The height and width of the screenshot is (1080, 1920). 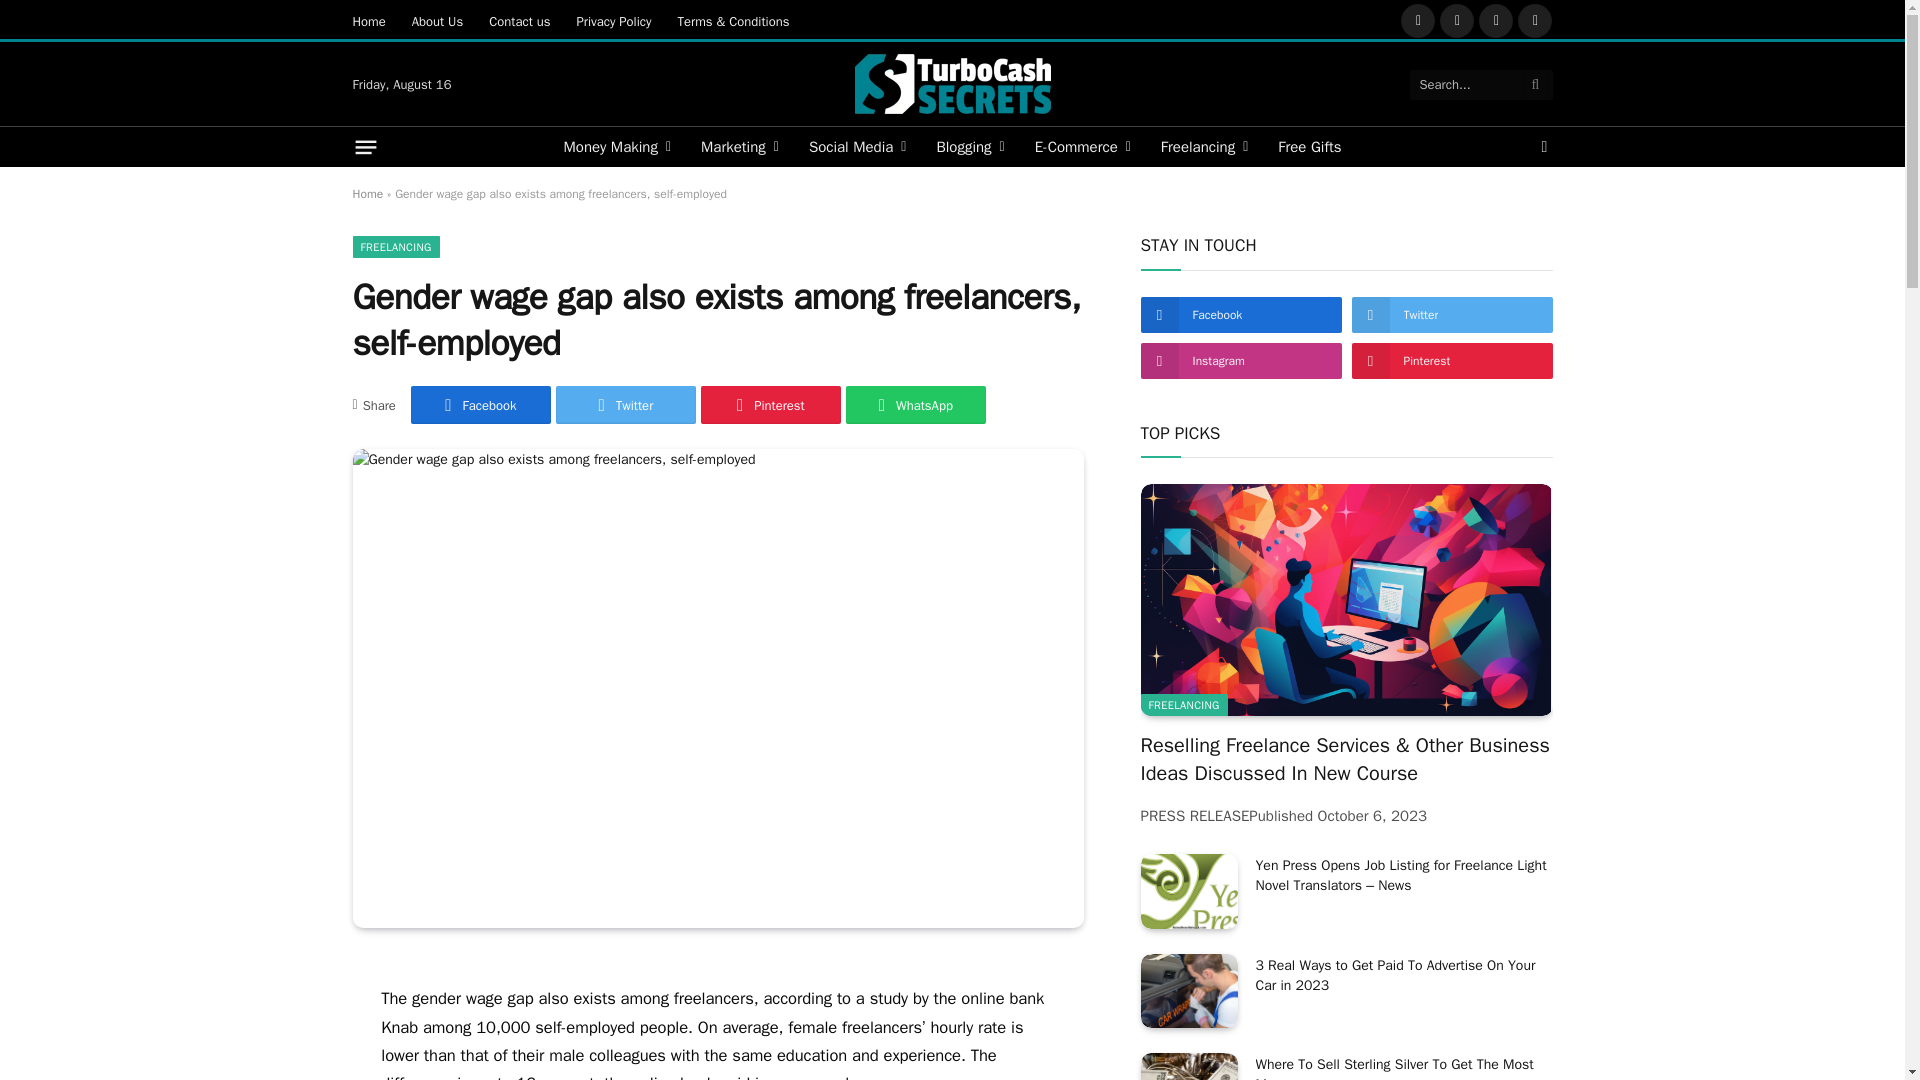 I want to click on Facebook, so click(x=1418, y=20).